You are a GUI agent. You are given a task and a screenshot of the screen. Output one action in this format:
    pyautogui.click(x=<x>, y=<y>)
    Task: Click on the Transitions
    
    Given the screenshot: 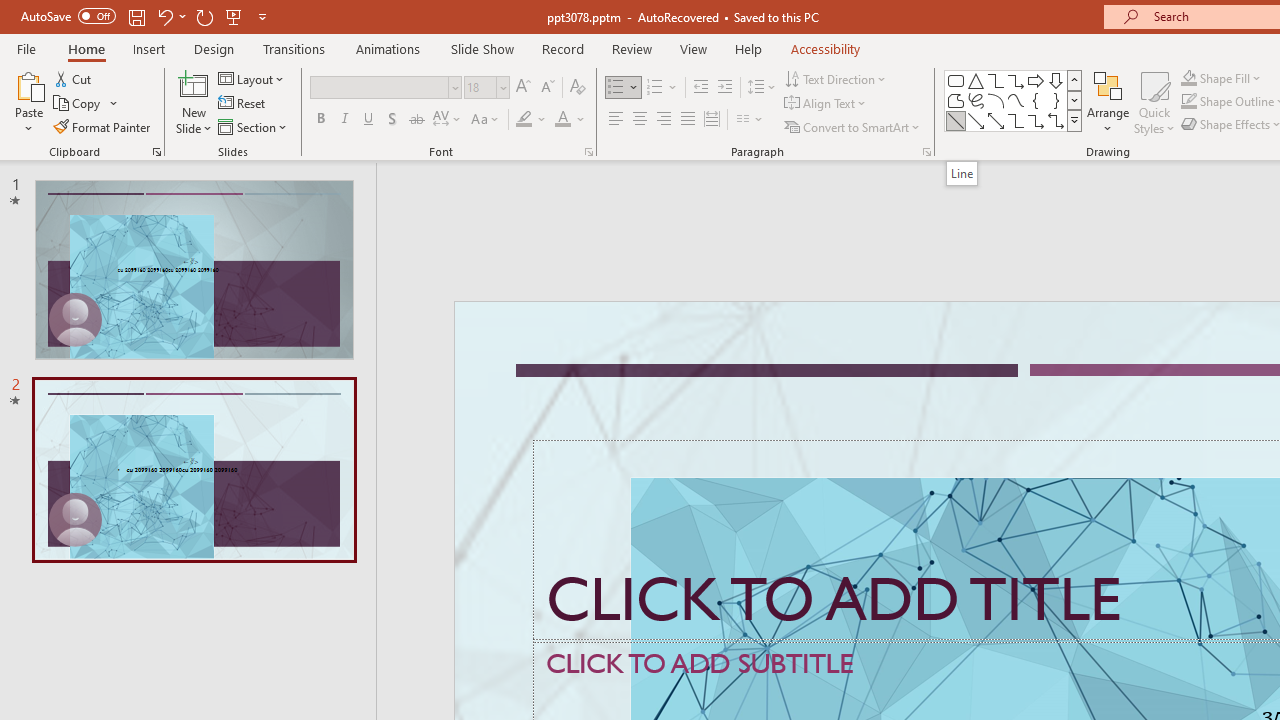 What is the action you would take?
    pyautogui.click(x=294, y=48)
    